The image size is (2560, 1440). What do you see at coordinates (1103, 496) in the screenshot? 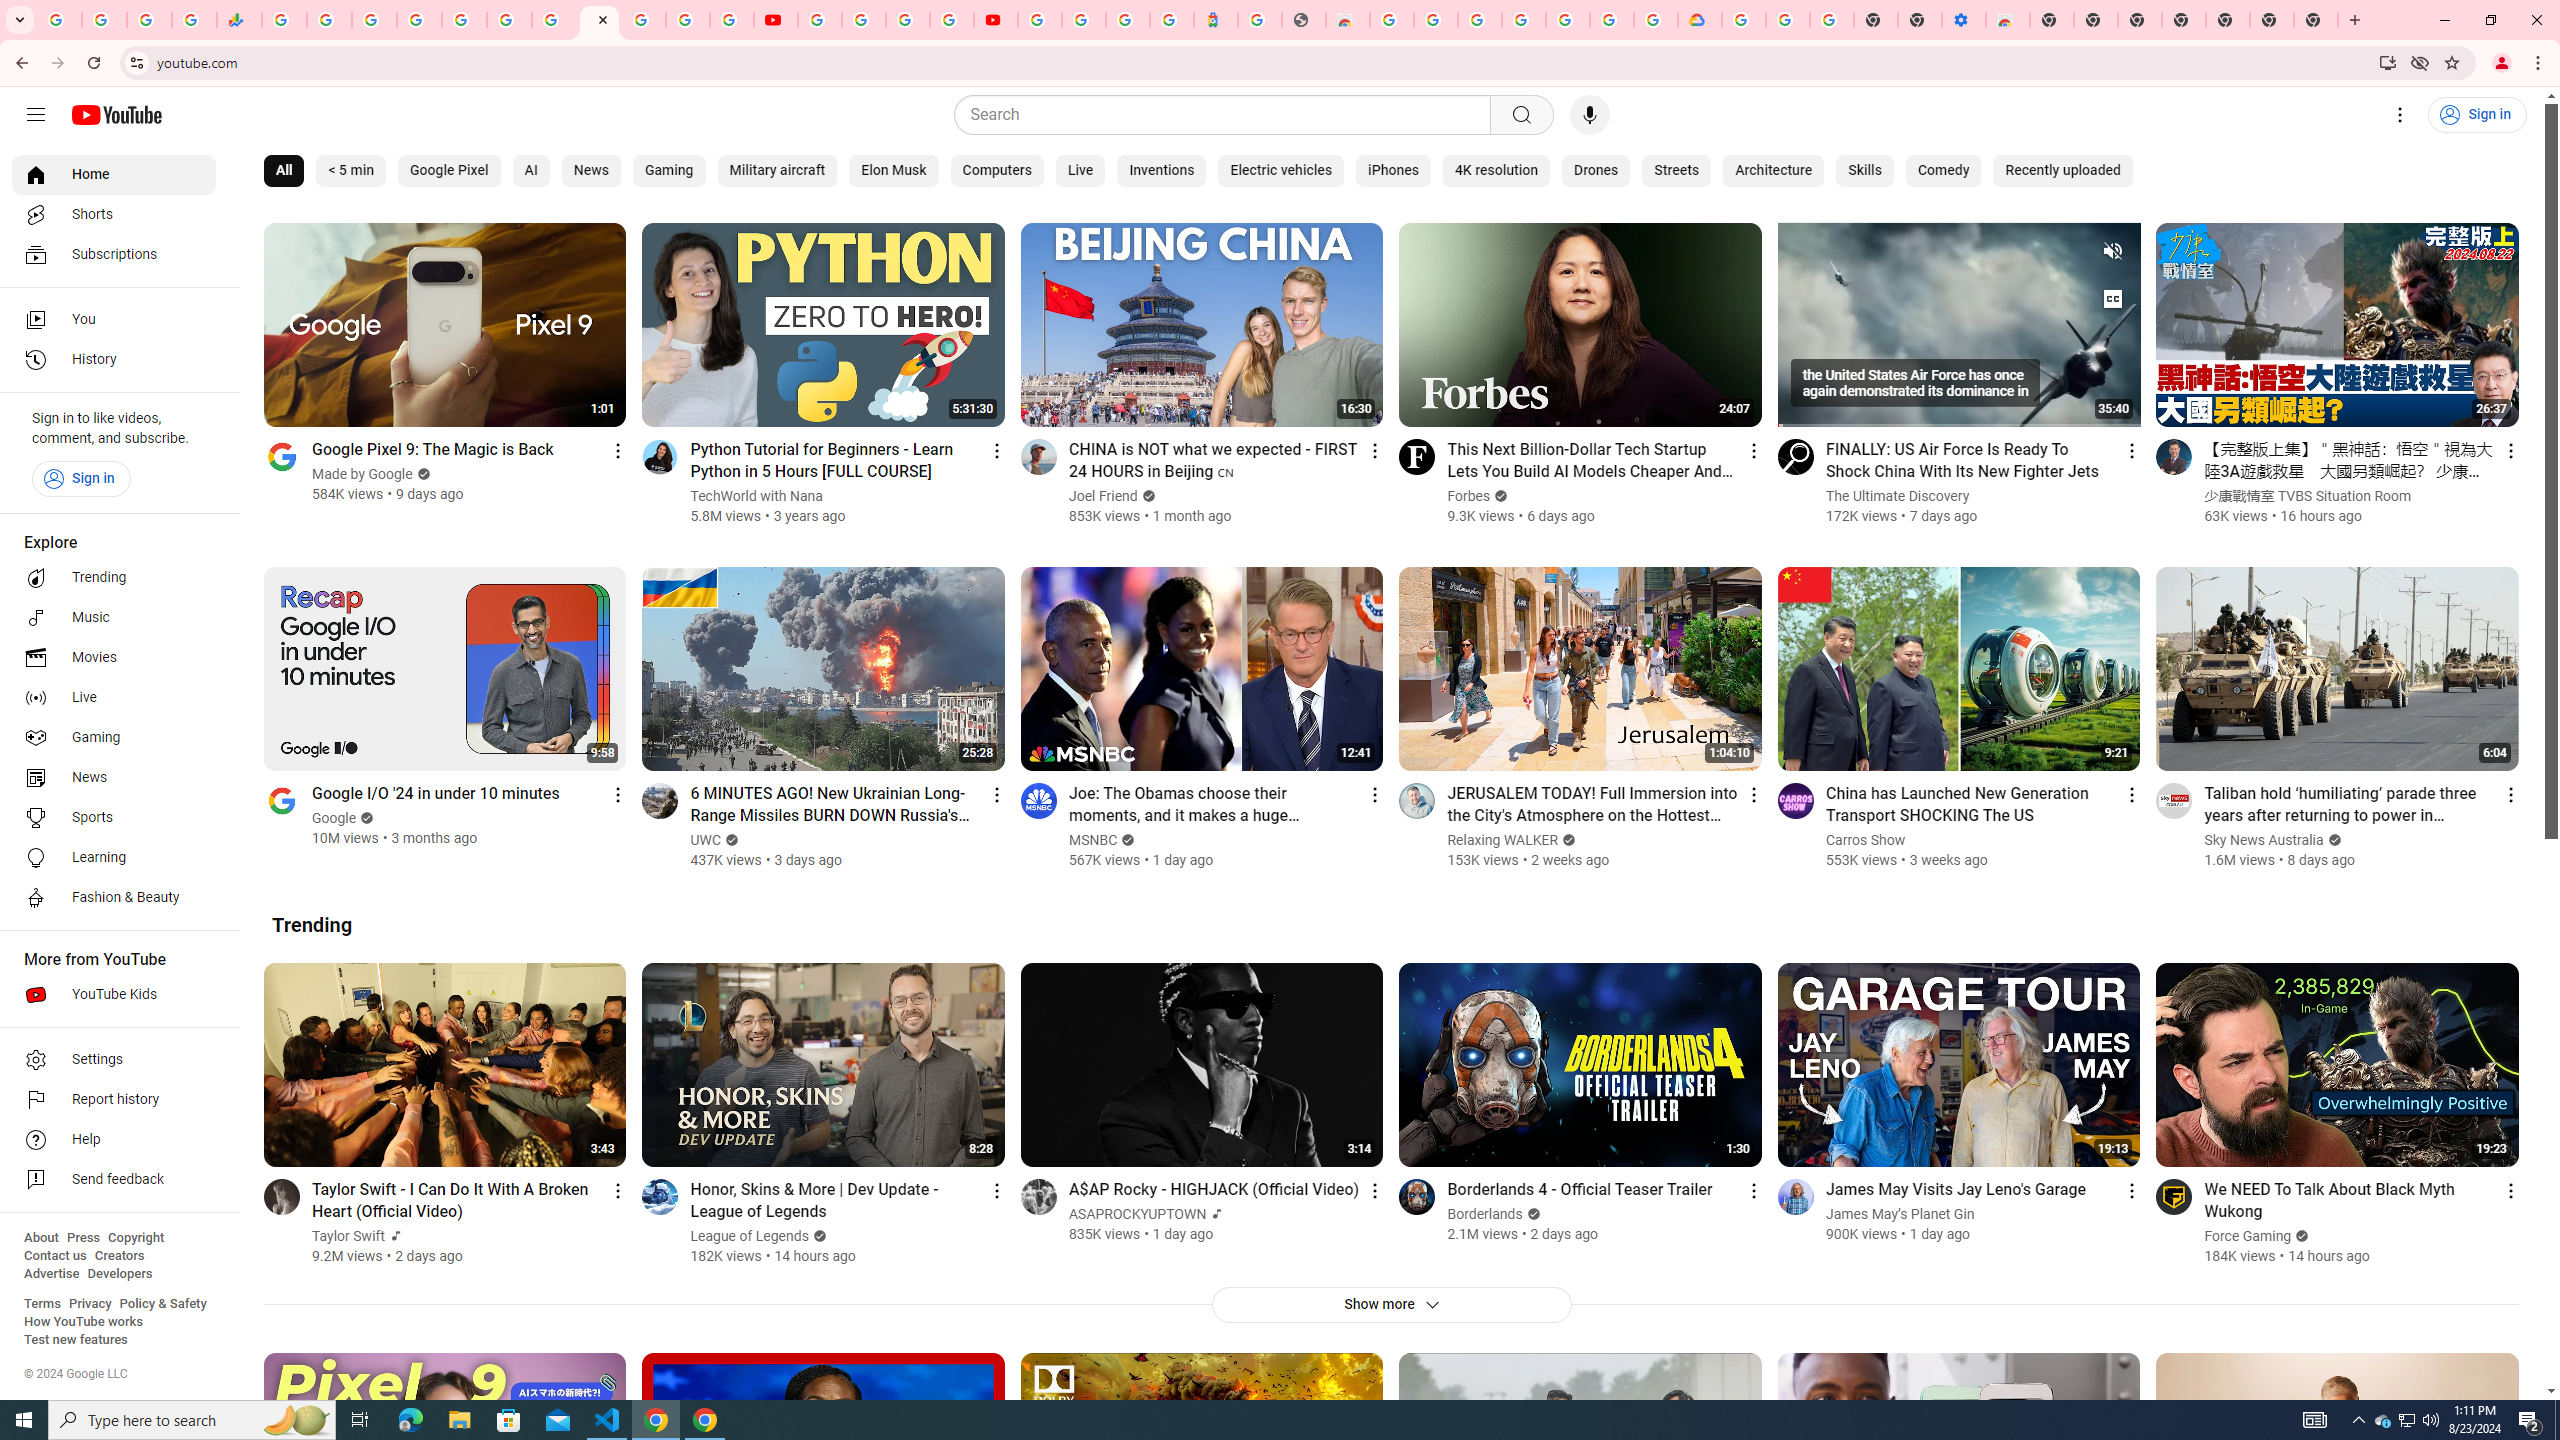
I see `Joel Friend` at bounding box center [1103, 496].